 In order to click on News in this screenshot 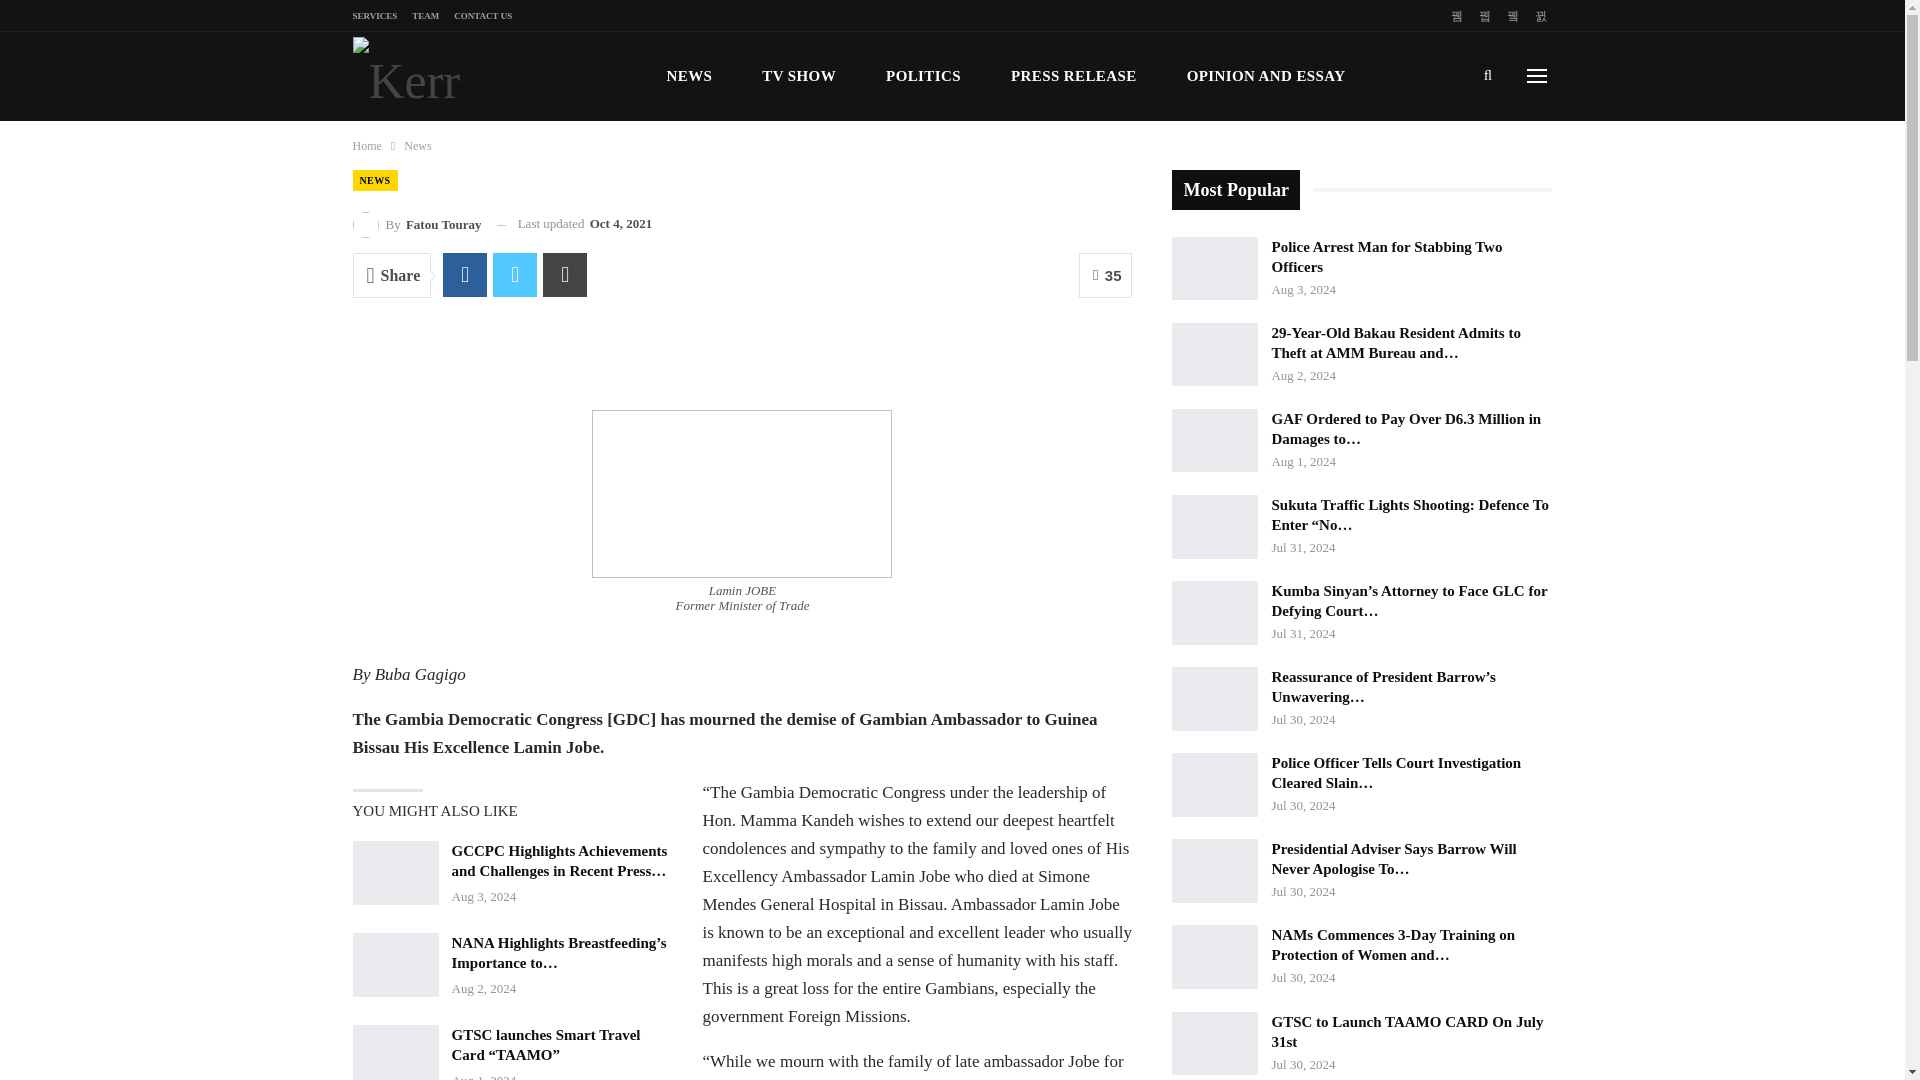, I will do `click(416, 146)`.